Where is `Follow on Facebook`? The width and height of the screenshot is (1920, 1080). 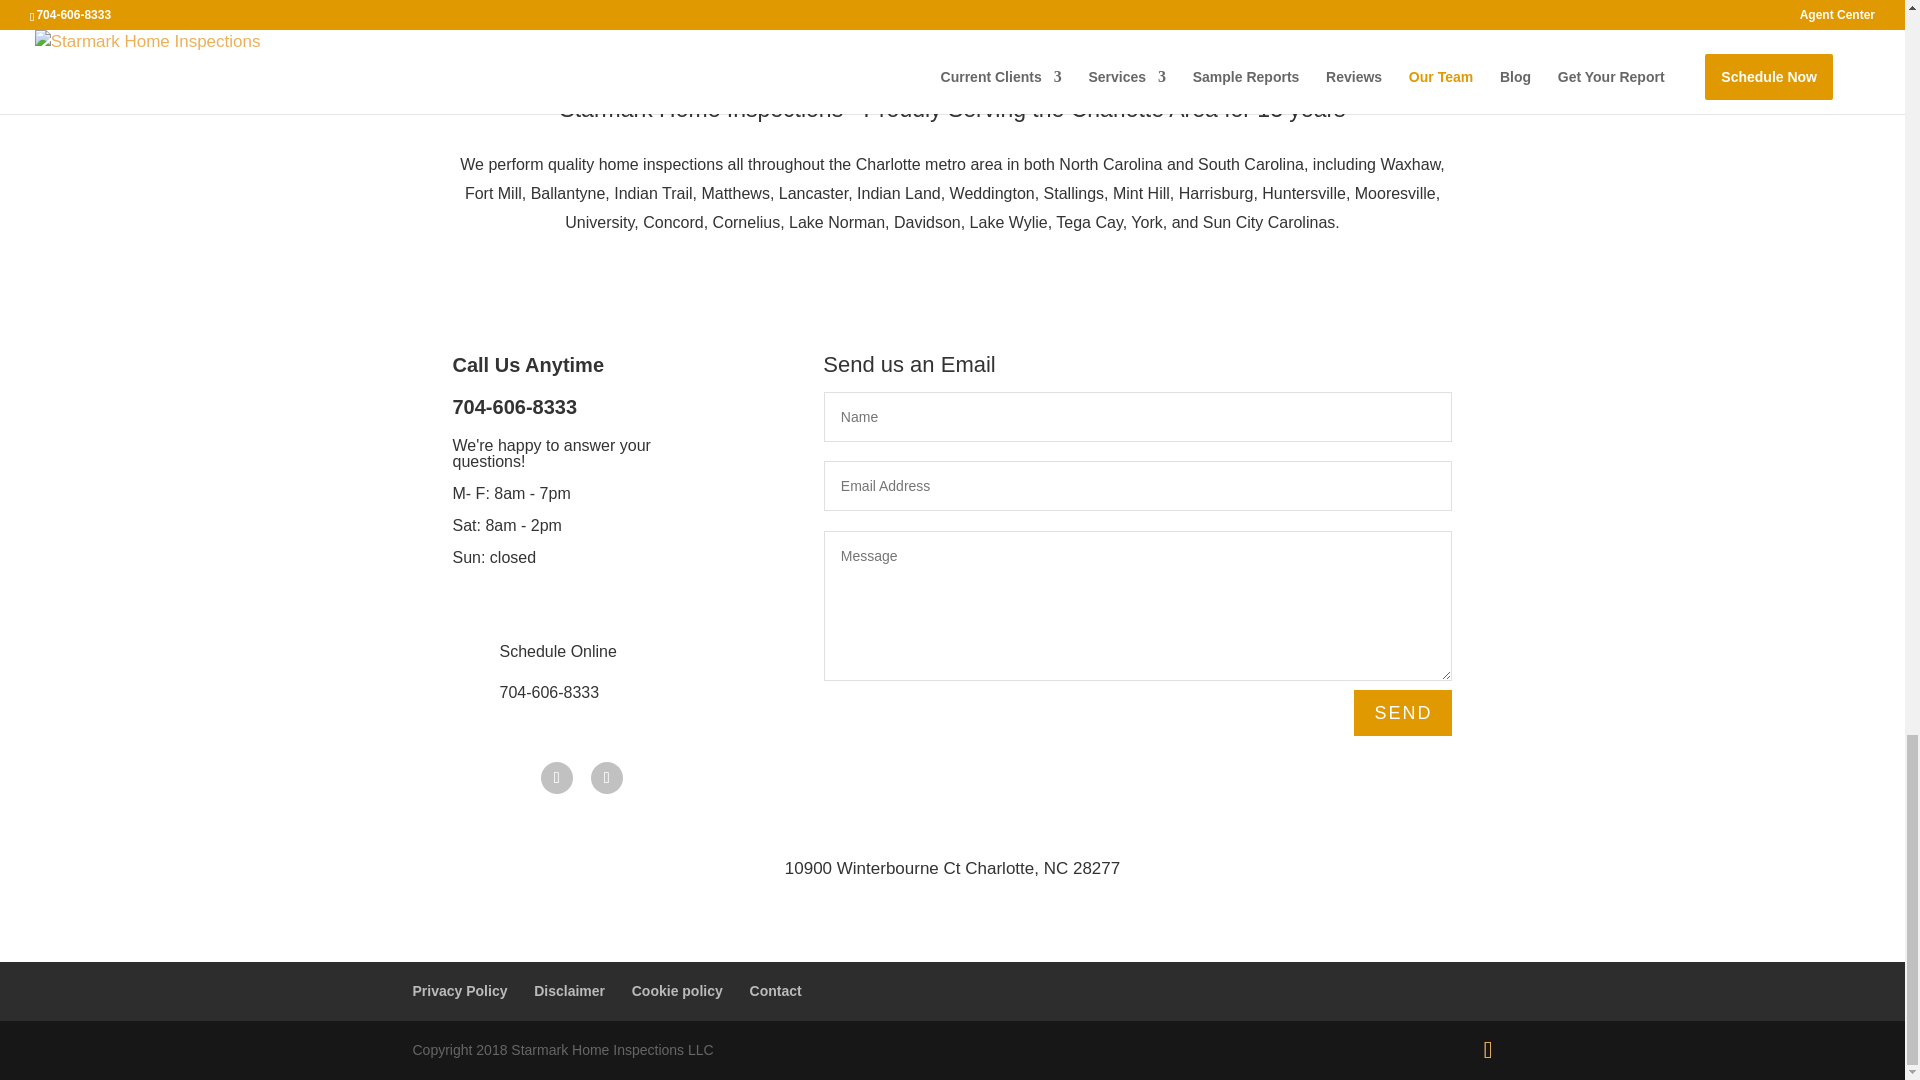 Follow on Facebook is located at coordinates (556, 778).